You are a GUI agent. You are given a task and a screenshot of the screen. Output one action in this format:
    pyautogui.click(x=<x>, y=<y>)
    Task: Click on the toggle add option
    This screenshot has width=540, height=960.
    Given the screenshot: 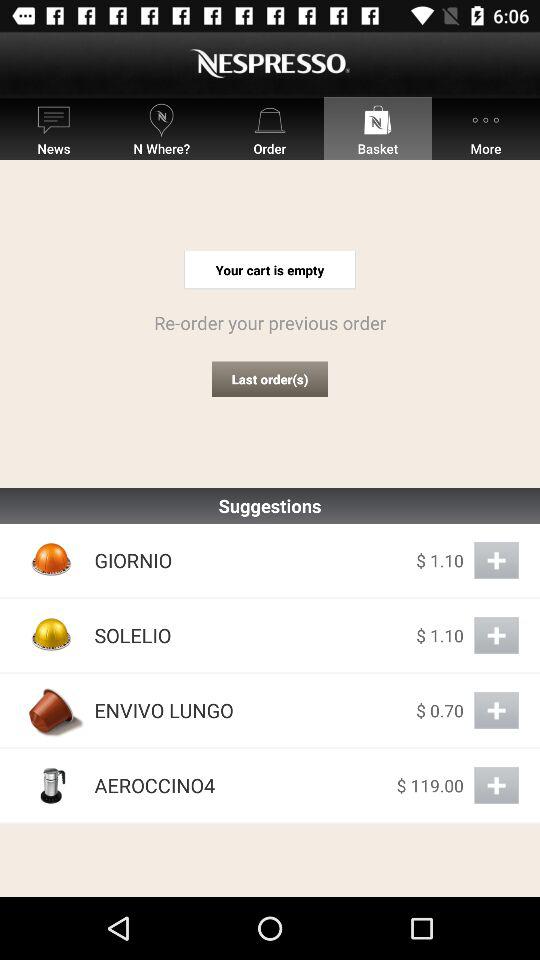 What is the action you would take?
    pyautogui.click(x=496, y=560)
    